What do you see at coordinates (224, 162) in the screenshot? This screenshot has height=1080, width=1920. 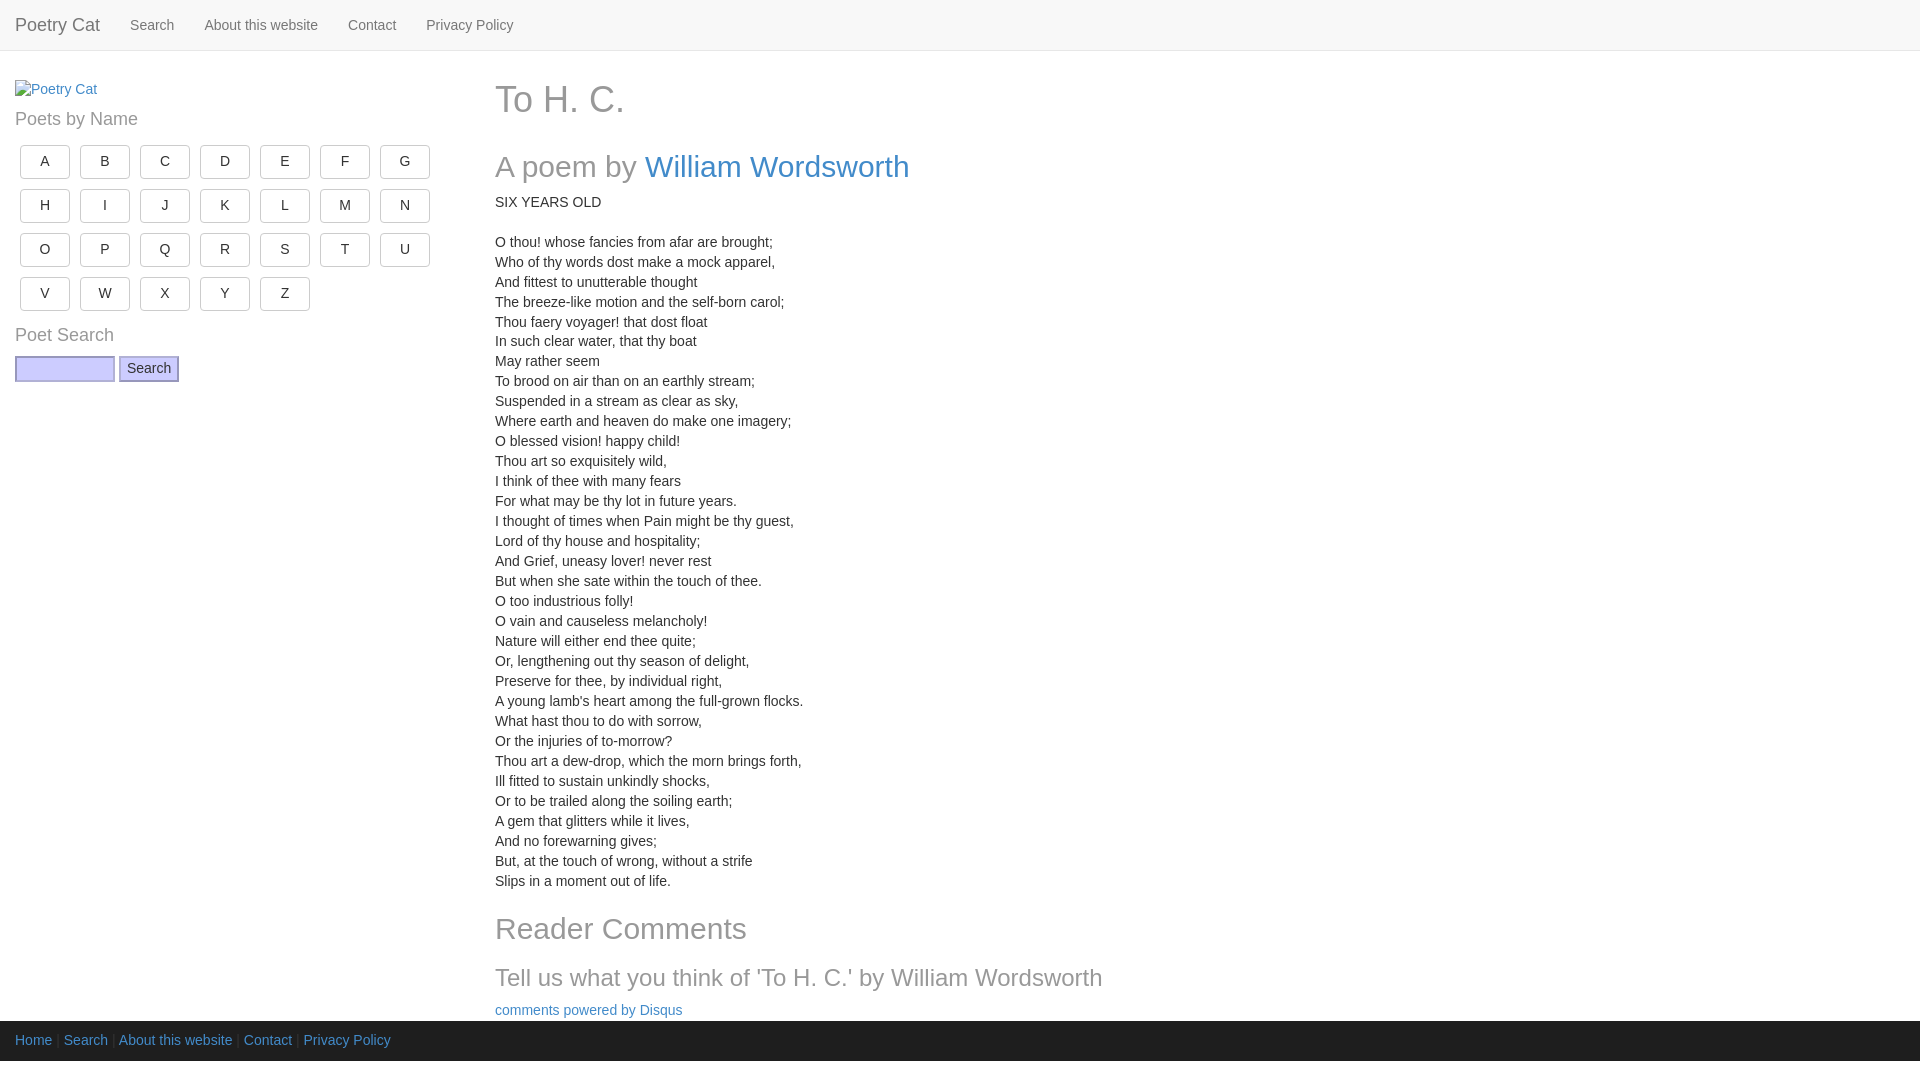 I see `D` at bounding box center [224, 162].